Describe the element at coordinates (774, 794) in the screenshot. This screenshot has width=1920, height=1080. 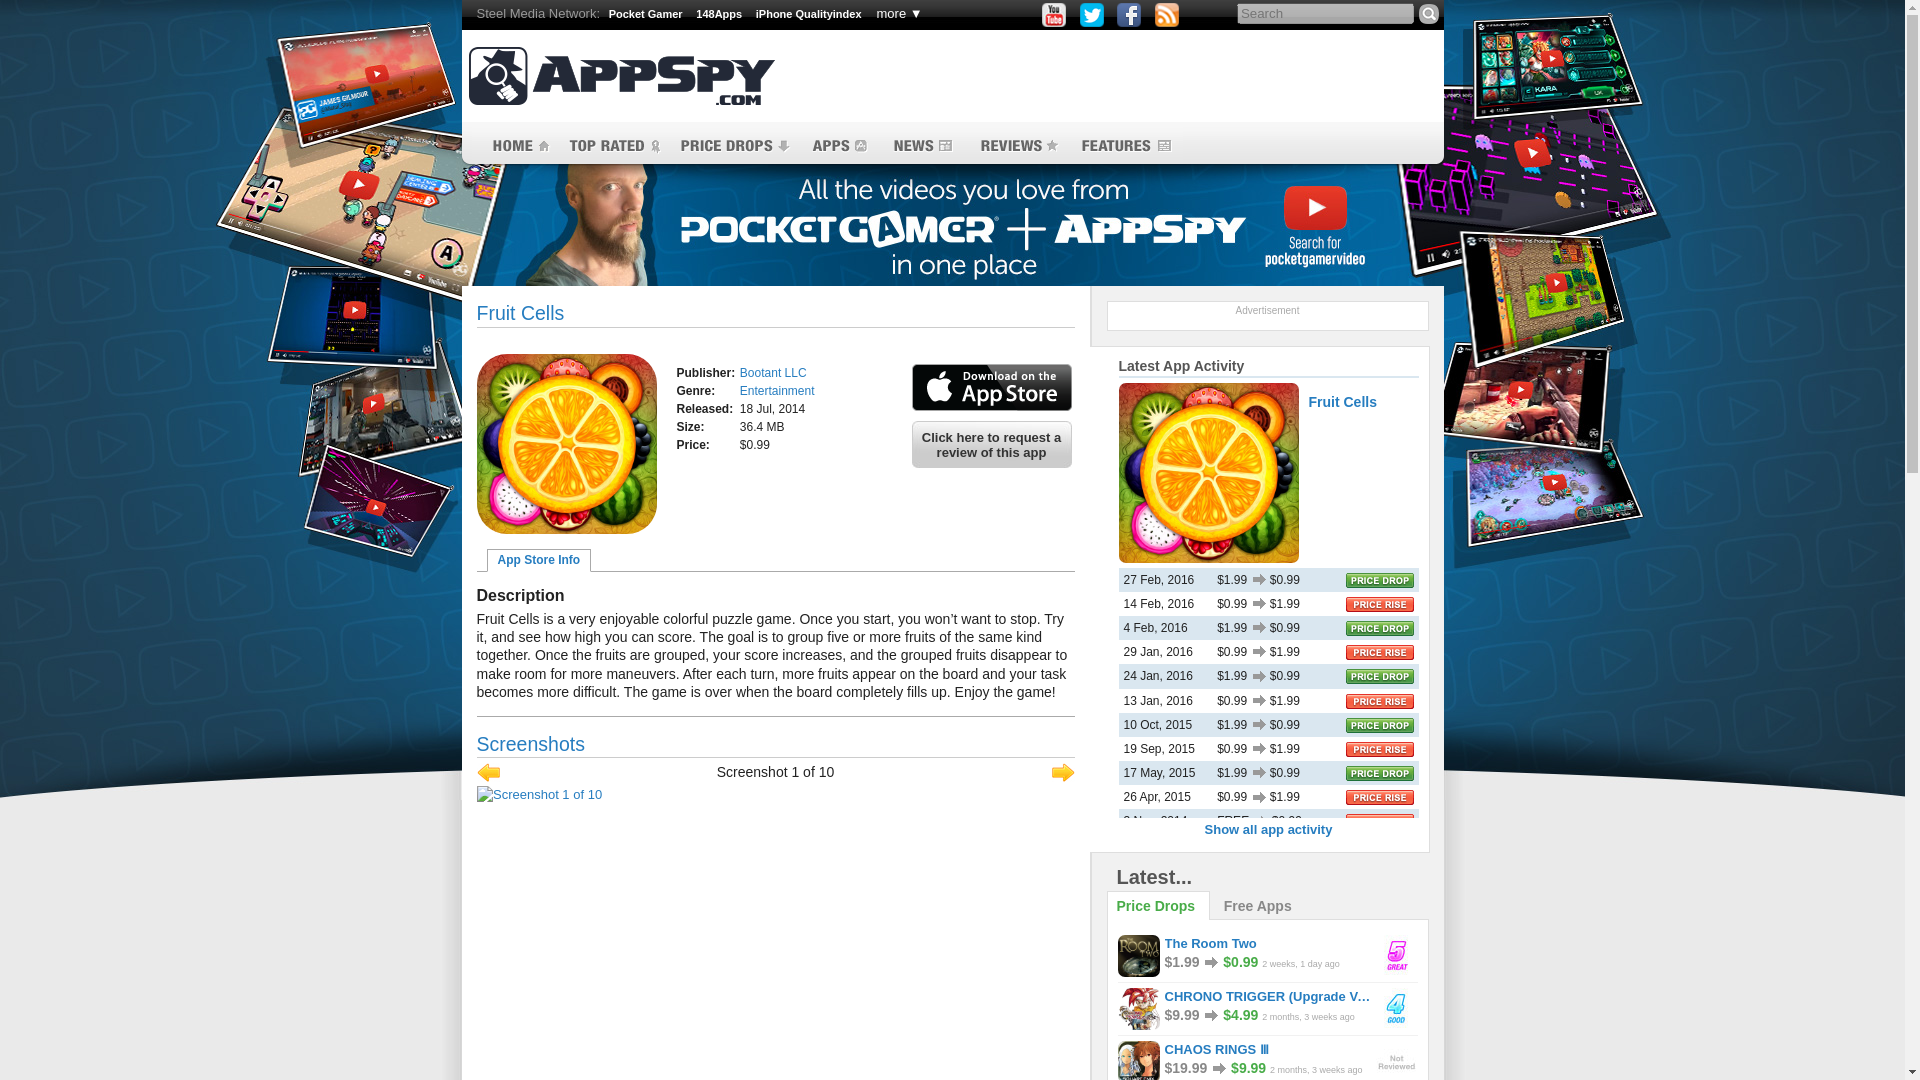
I see `Screenshot 1 of 10` at that location.